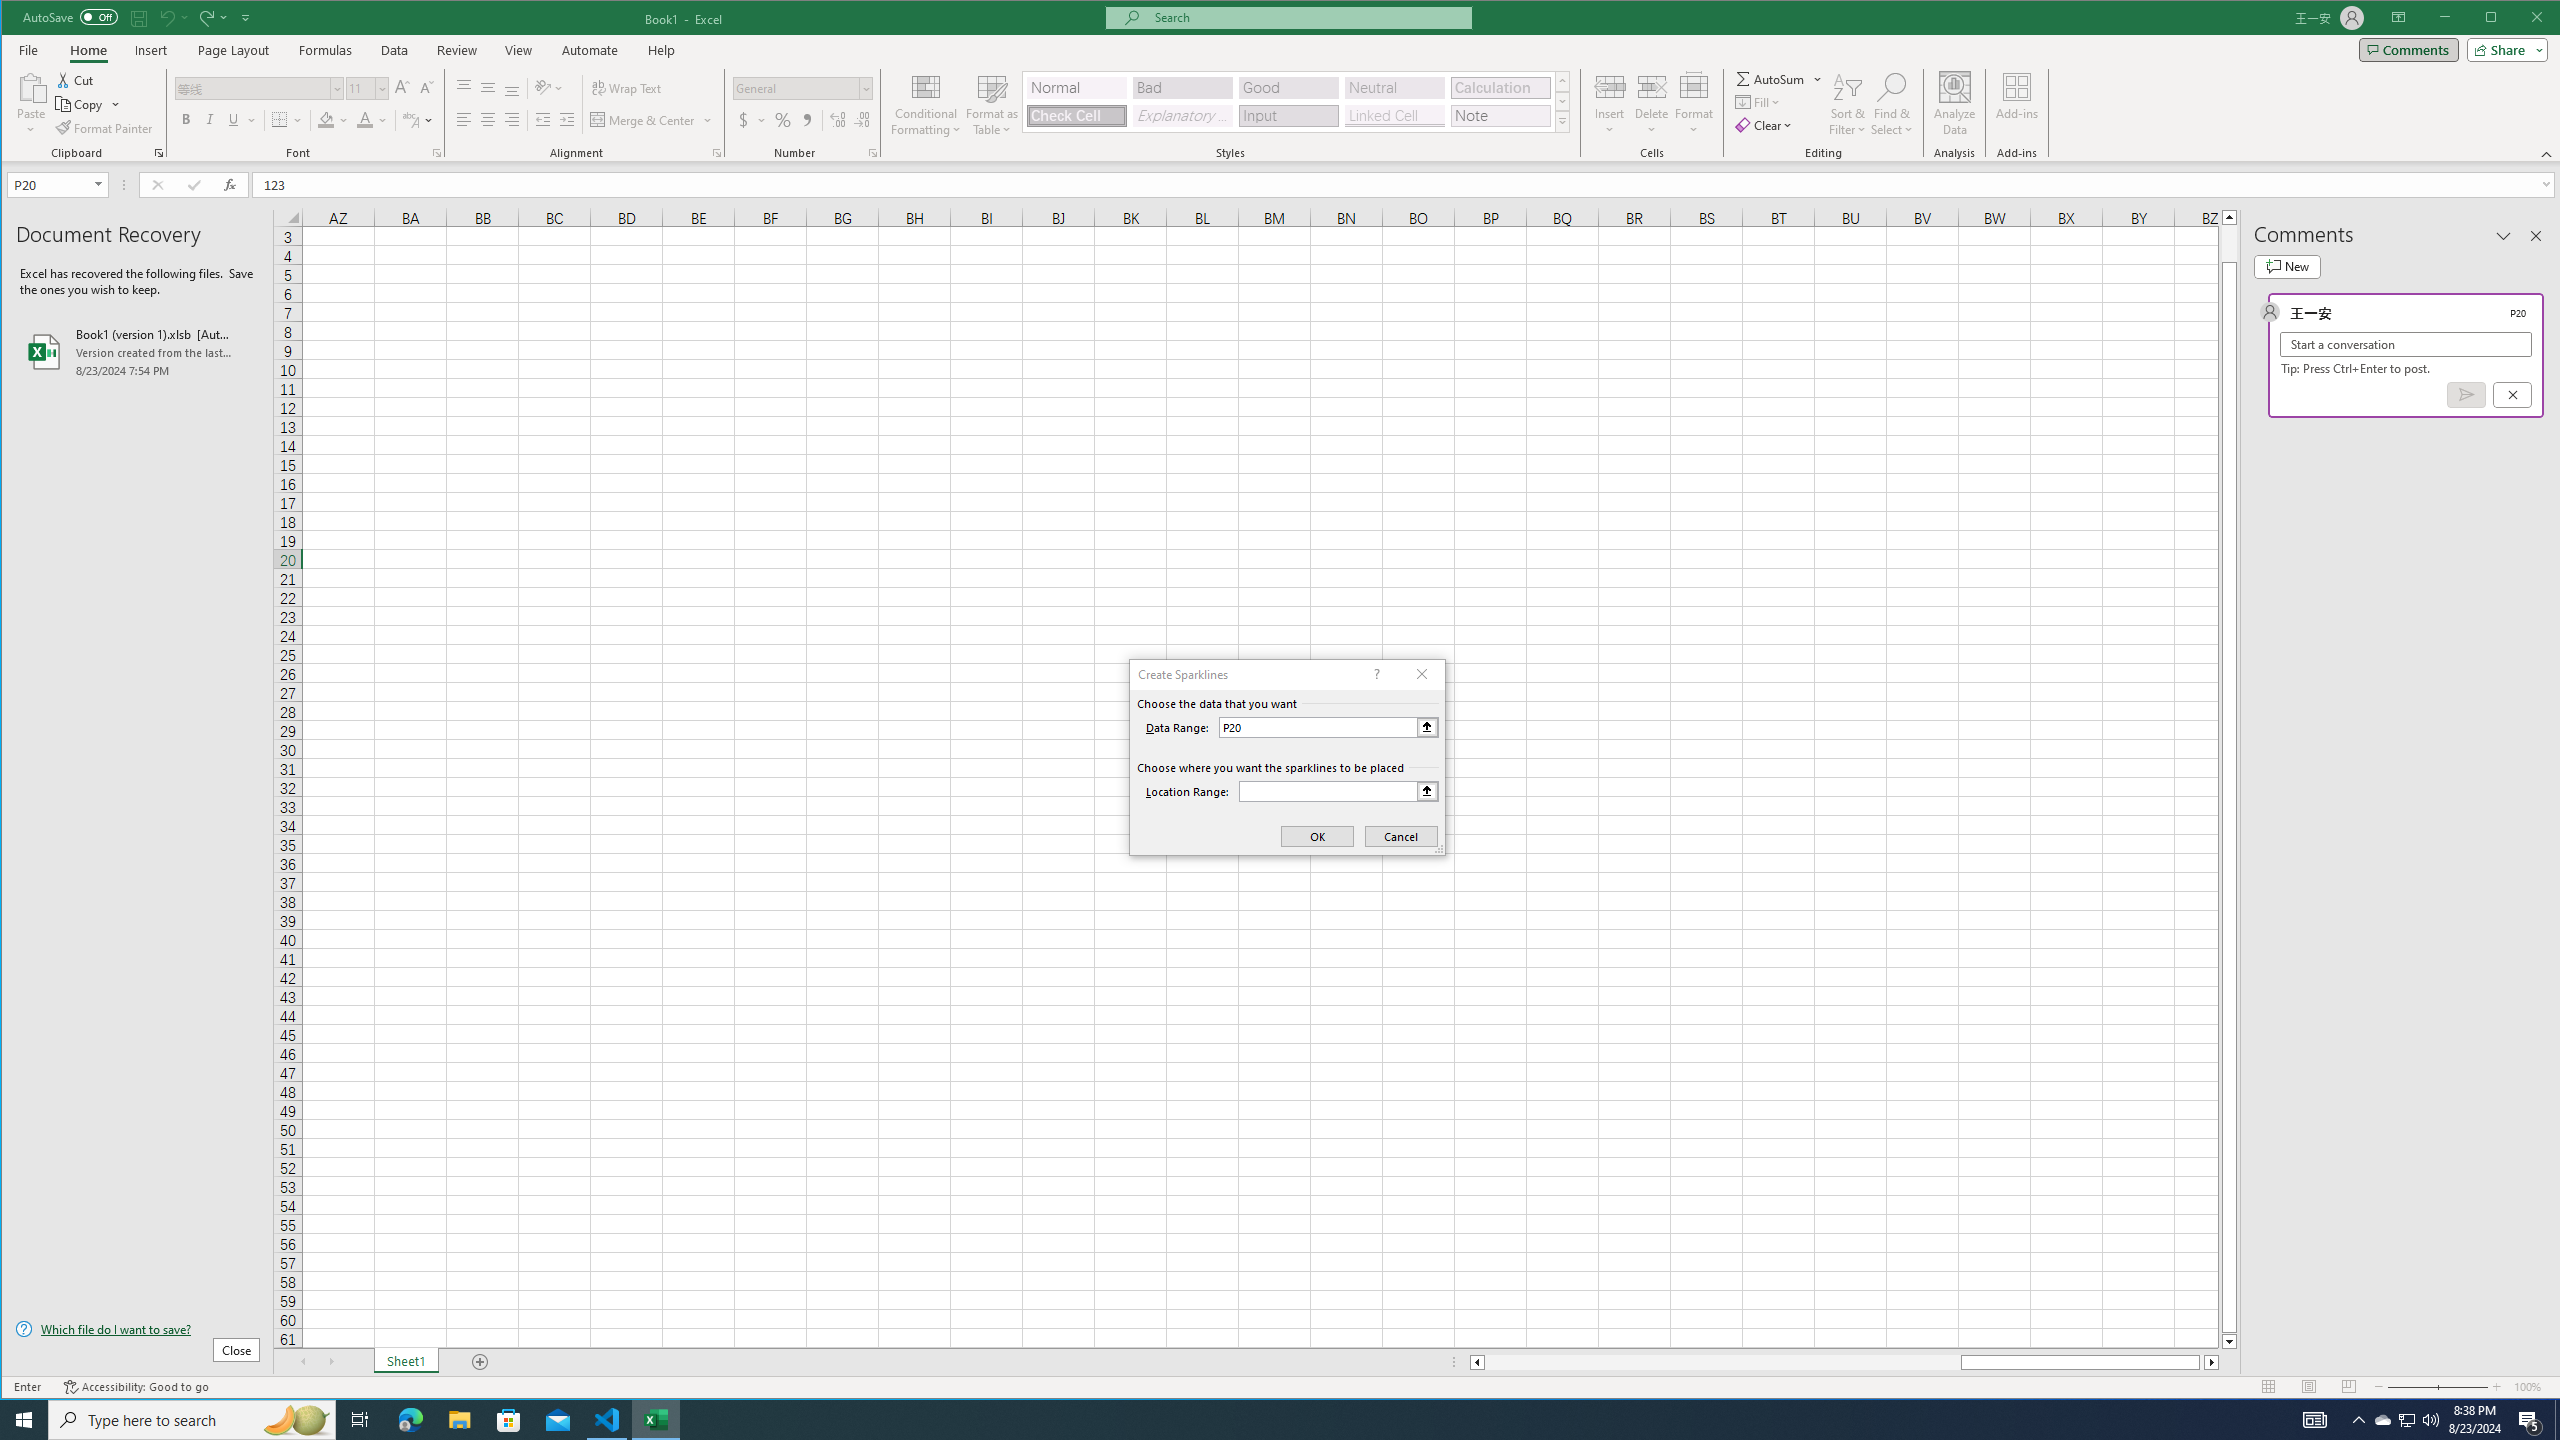  Describe the element at coordinates (744, 120) in the screenshot. I see `Accounting Number Format` at that location.